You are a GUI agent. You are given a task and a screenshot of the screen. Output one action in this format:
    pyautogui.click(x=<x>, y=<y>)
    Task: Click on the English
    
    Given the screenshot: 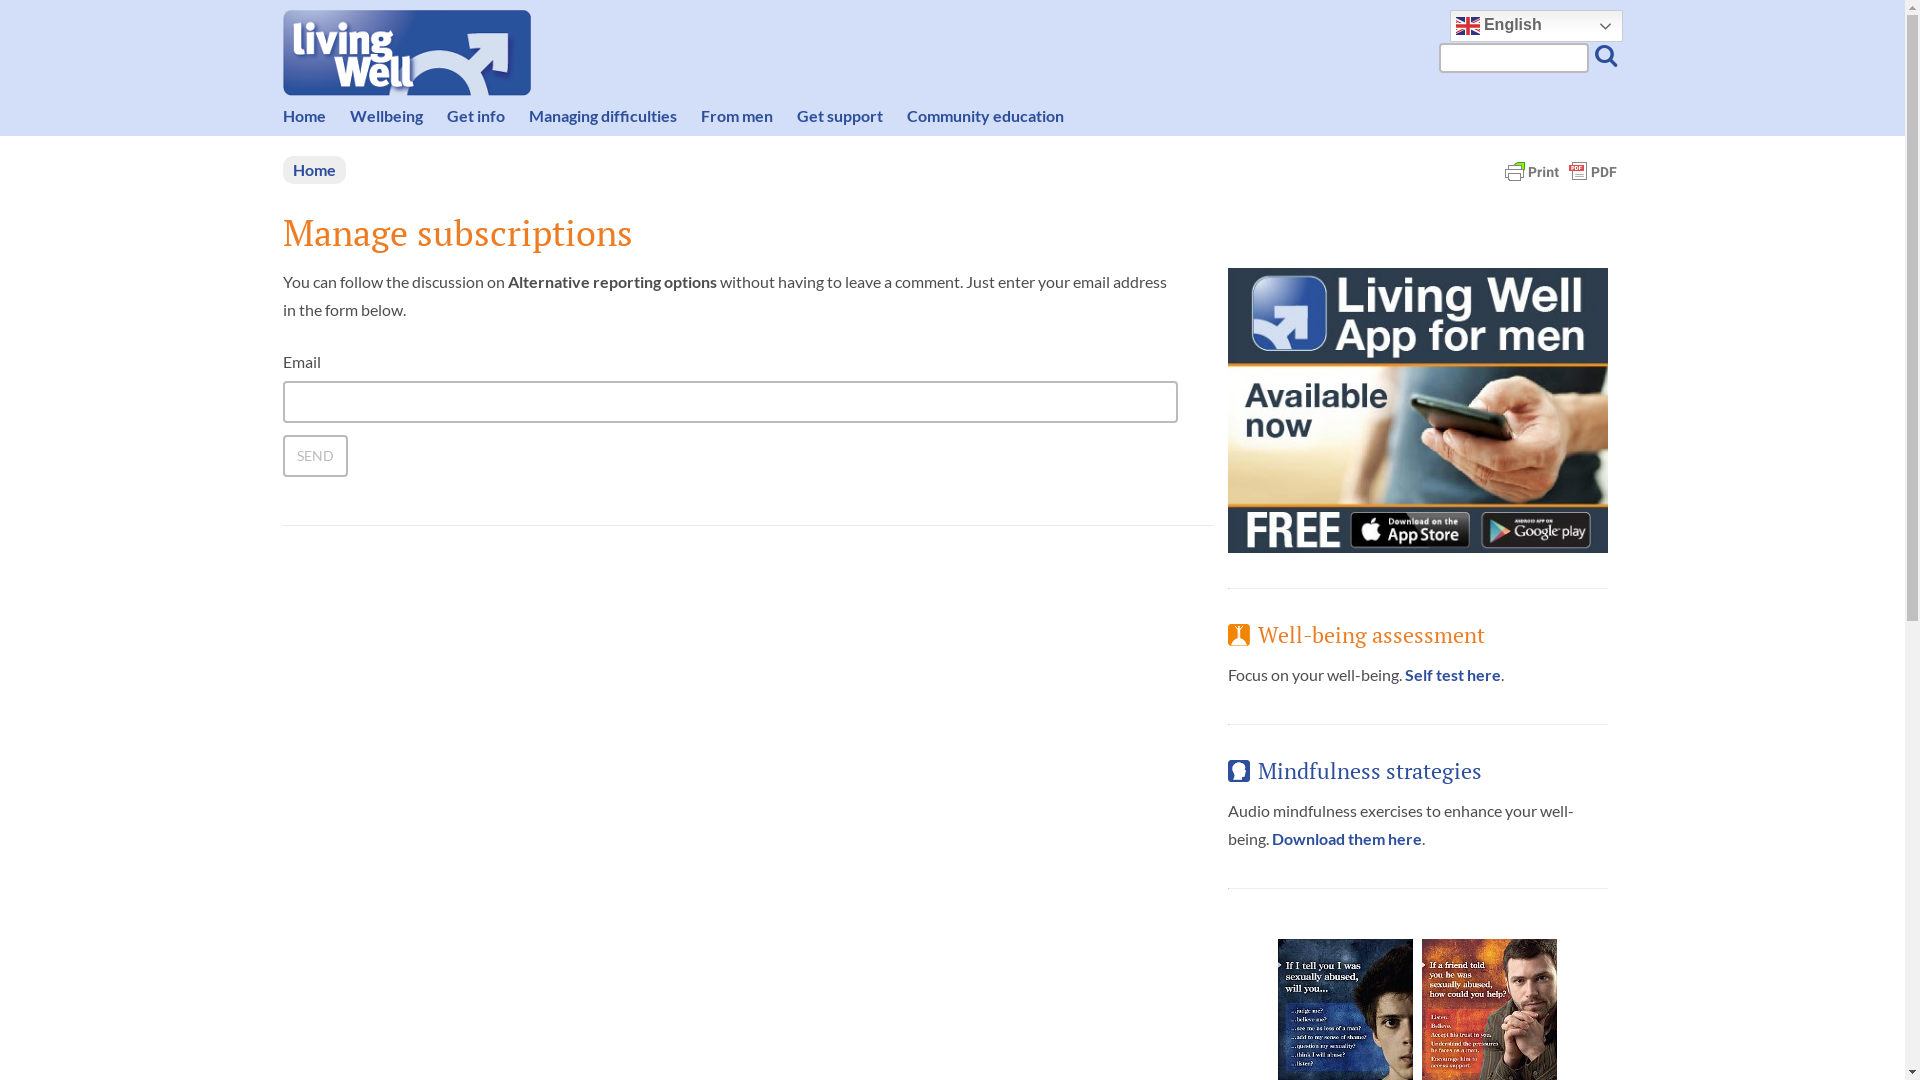 What is the action you would take?
    pyautogui.click(x=1536, y=26)
    